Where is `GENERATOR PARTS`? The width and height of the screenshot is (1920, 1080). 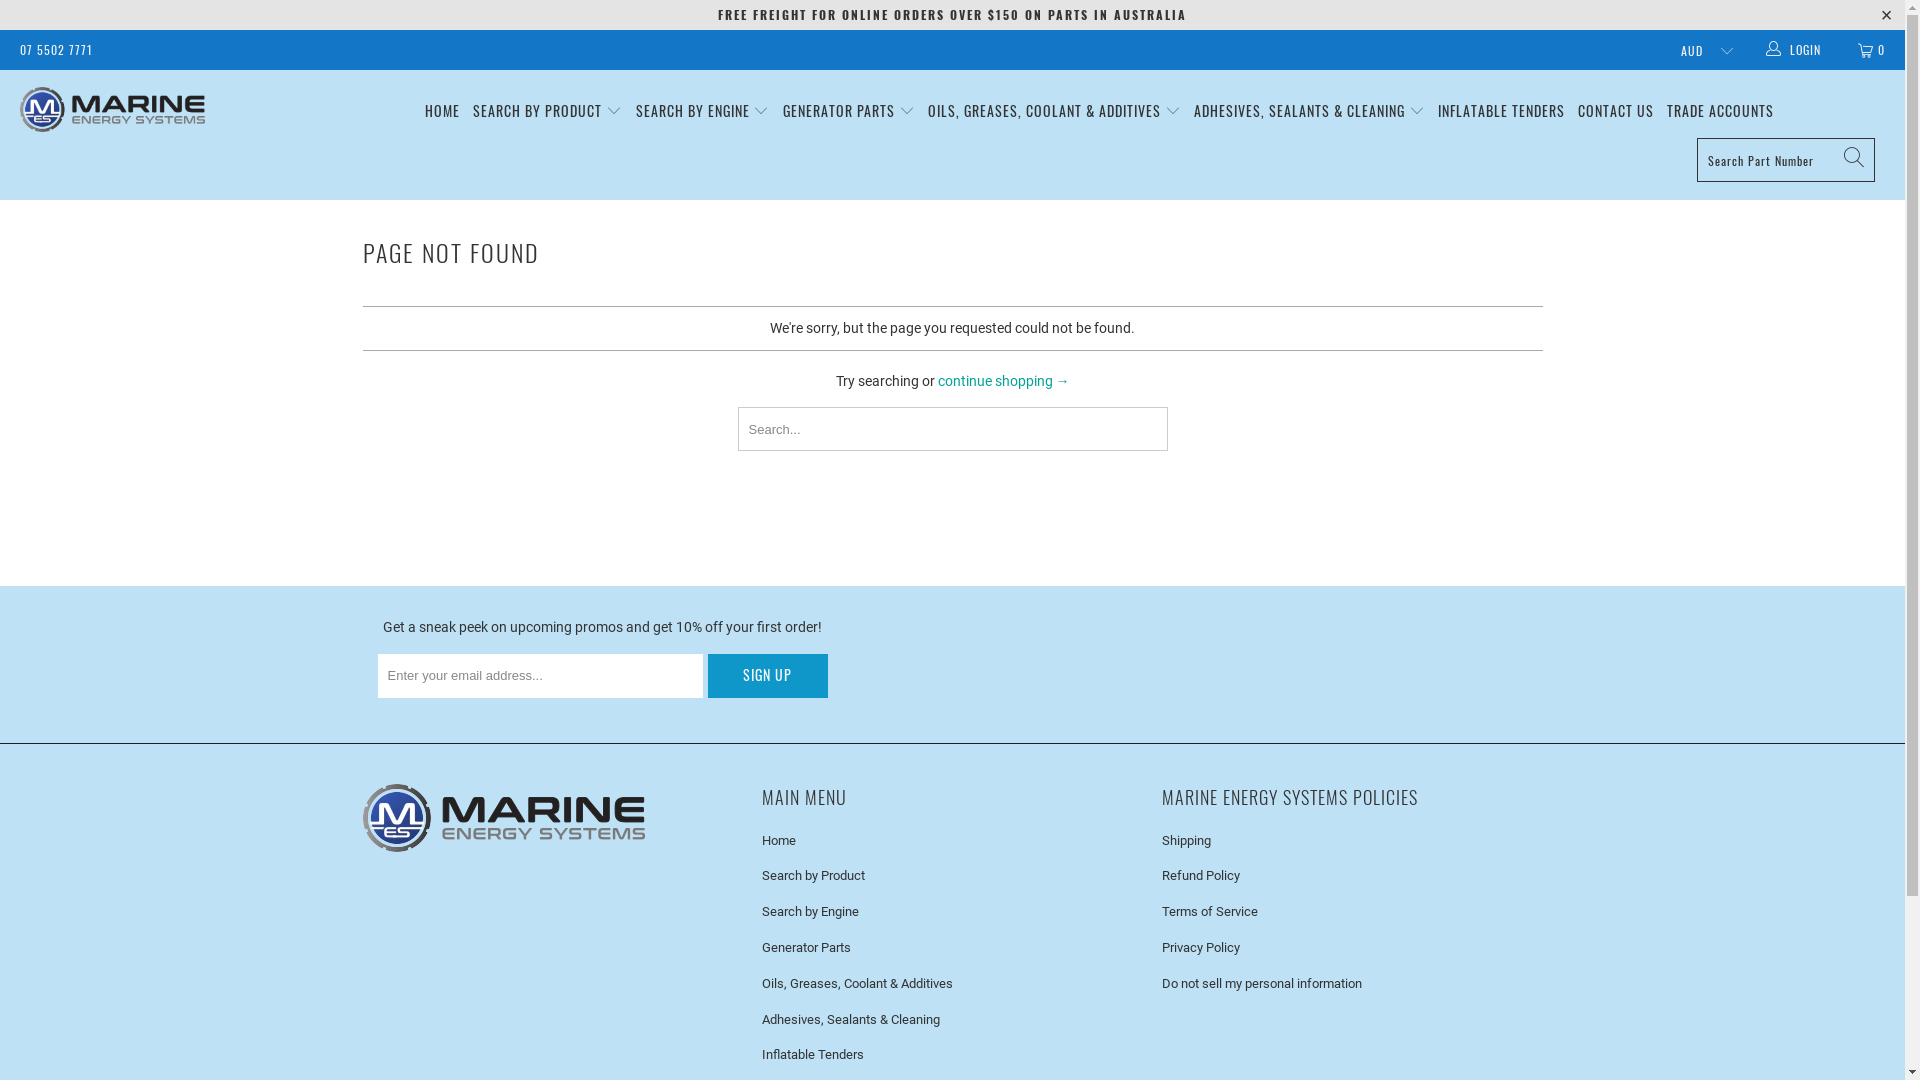 GENERATOR PARTS is located at coordinates (849, 112).